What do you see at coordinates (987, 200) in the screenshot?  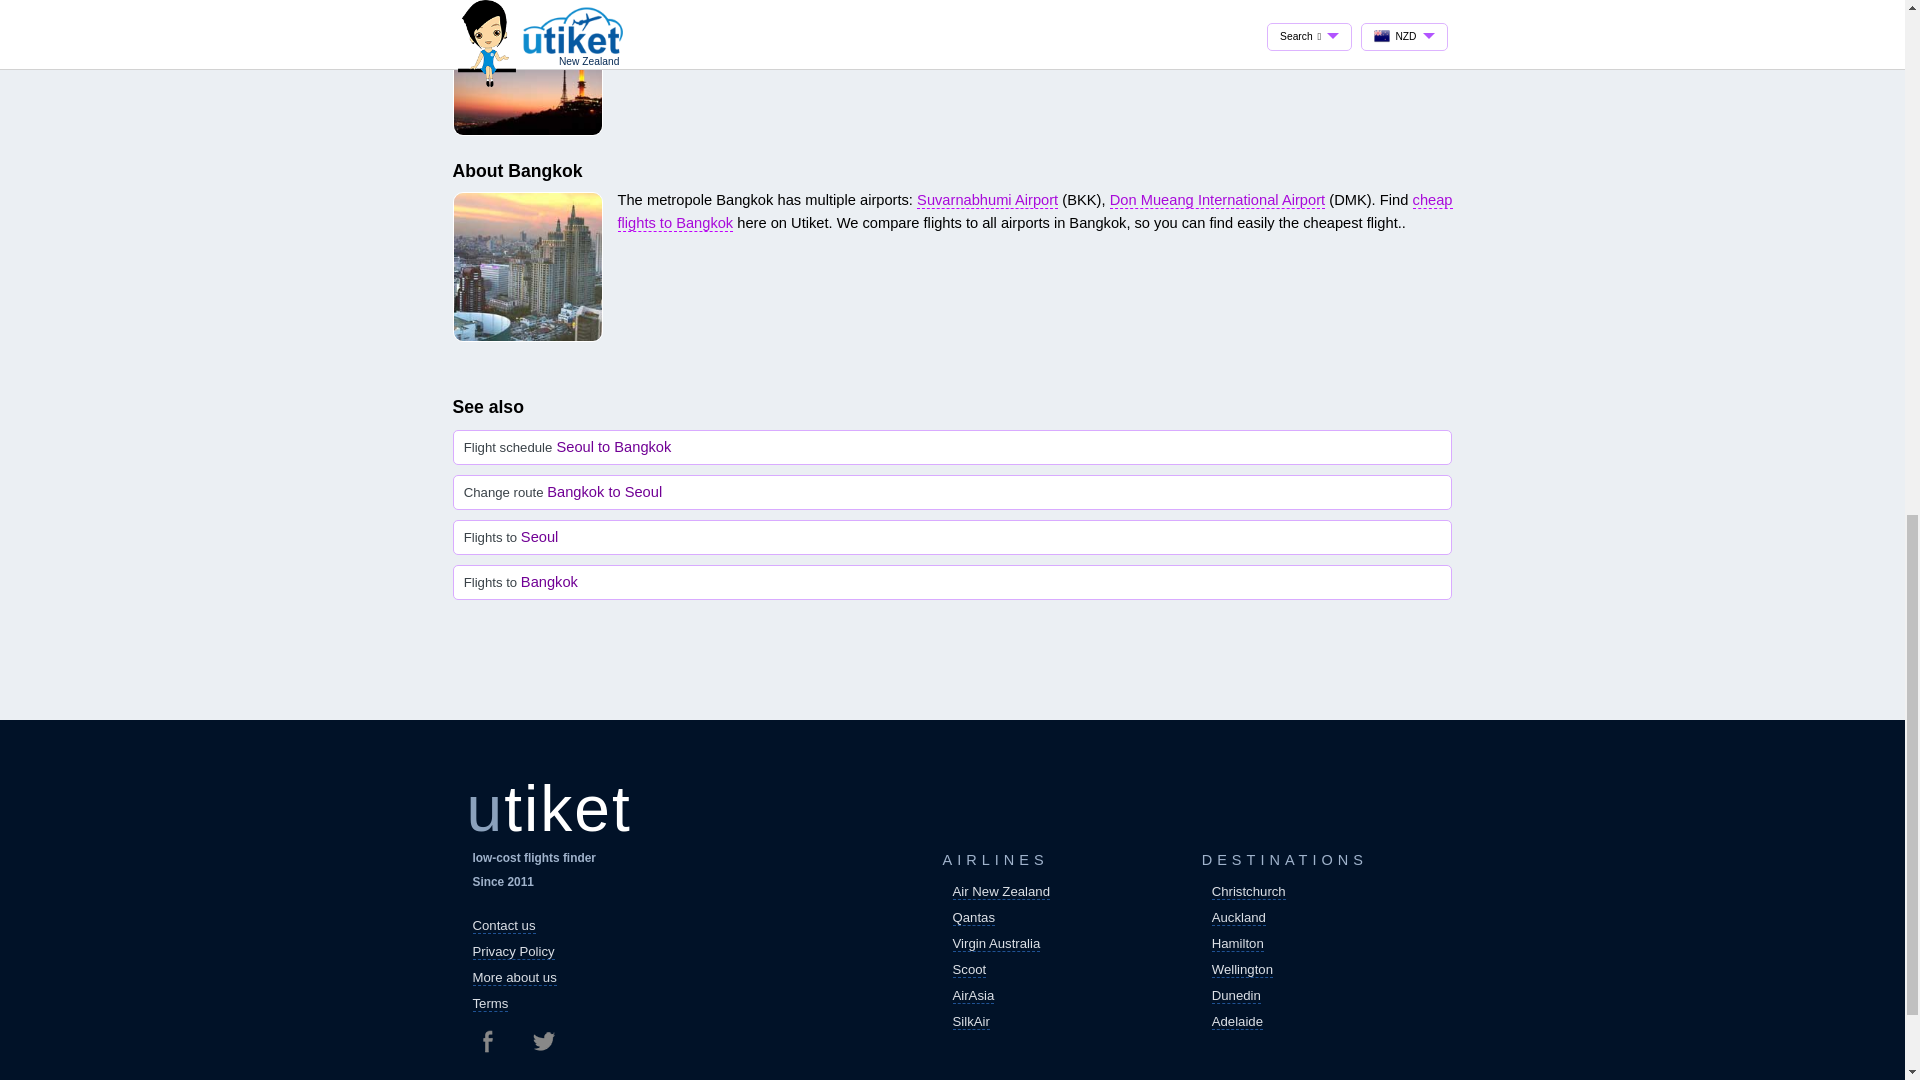 I see `Suvarnabhumi Airport` at bounding box center [987, 200].